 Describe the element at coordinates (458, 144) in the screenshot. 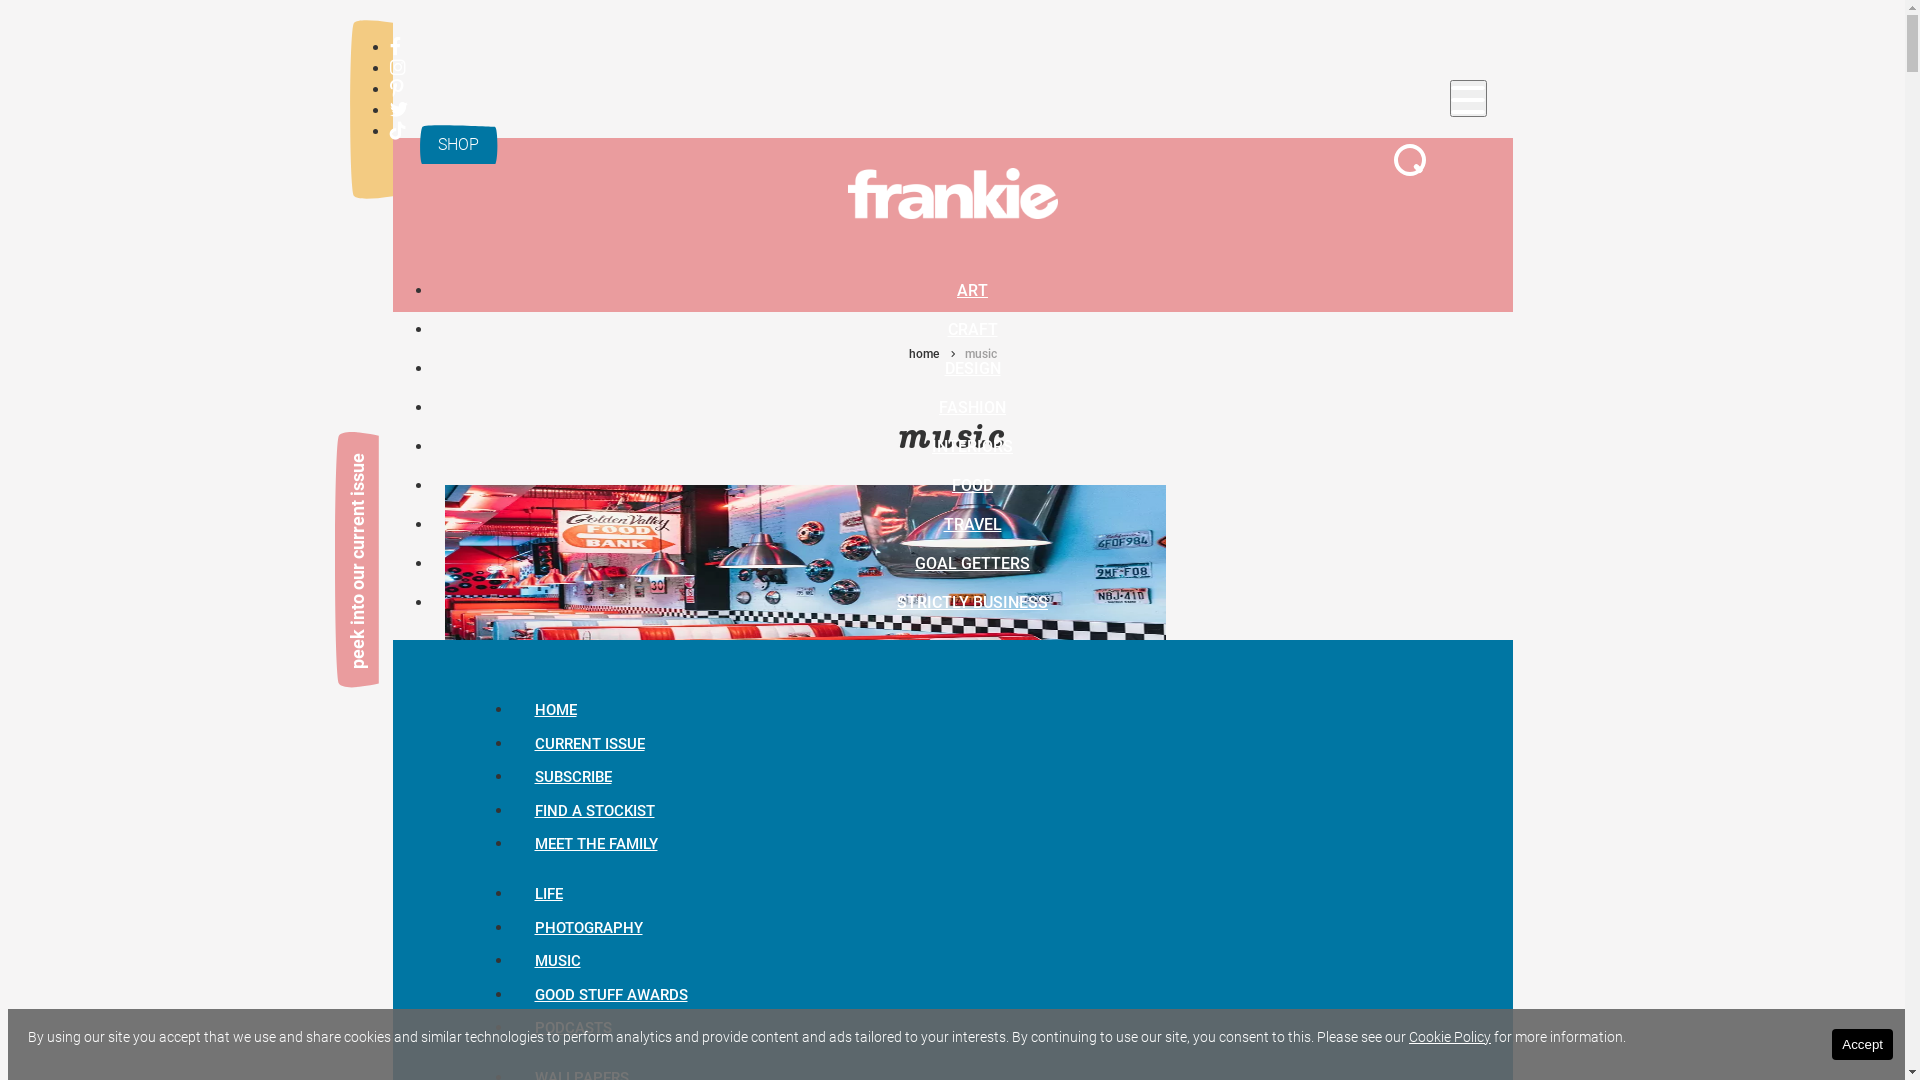

I see `SHOP` at that location.